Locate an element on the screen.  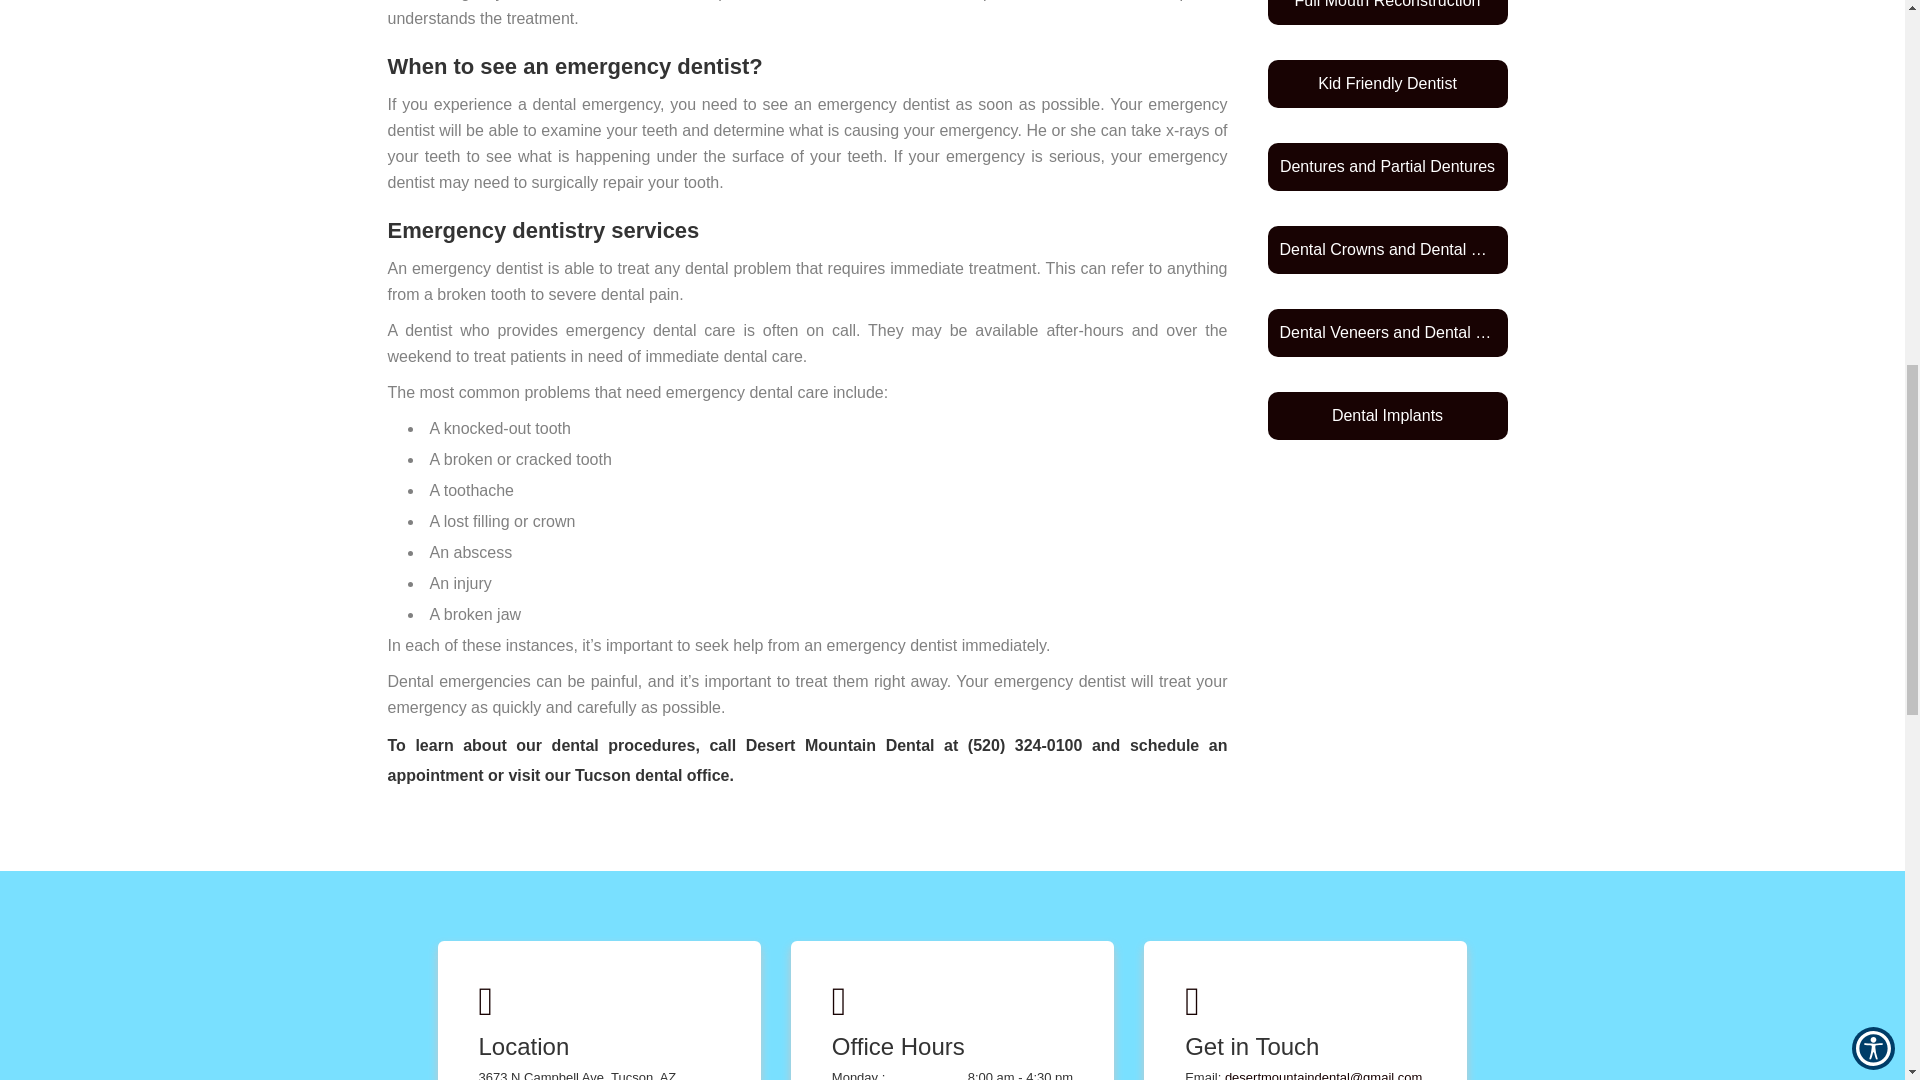
HOME is located at coordinates (953, 115).